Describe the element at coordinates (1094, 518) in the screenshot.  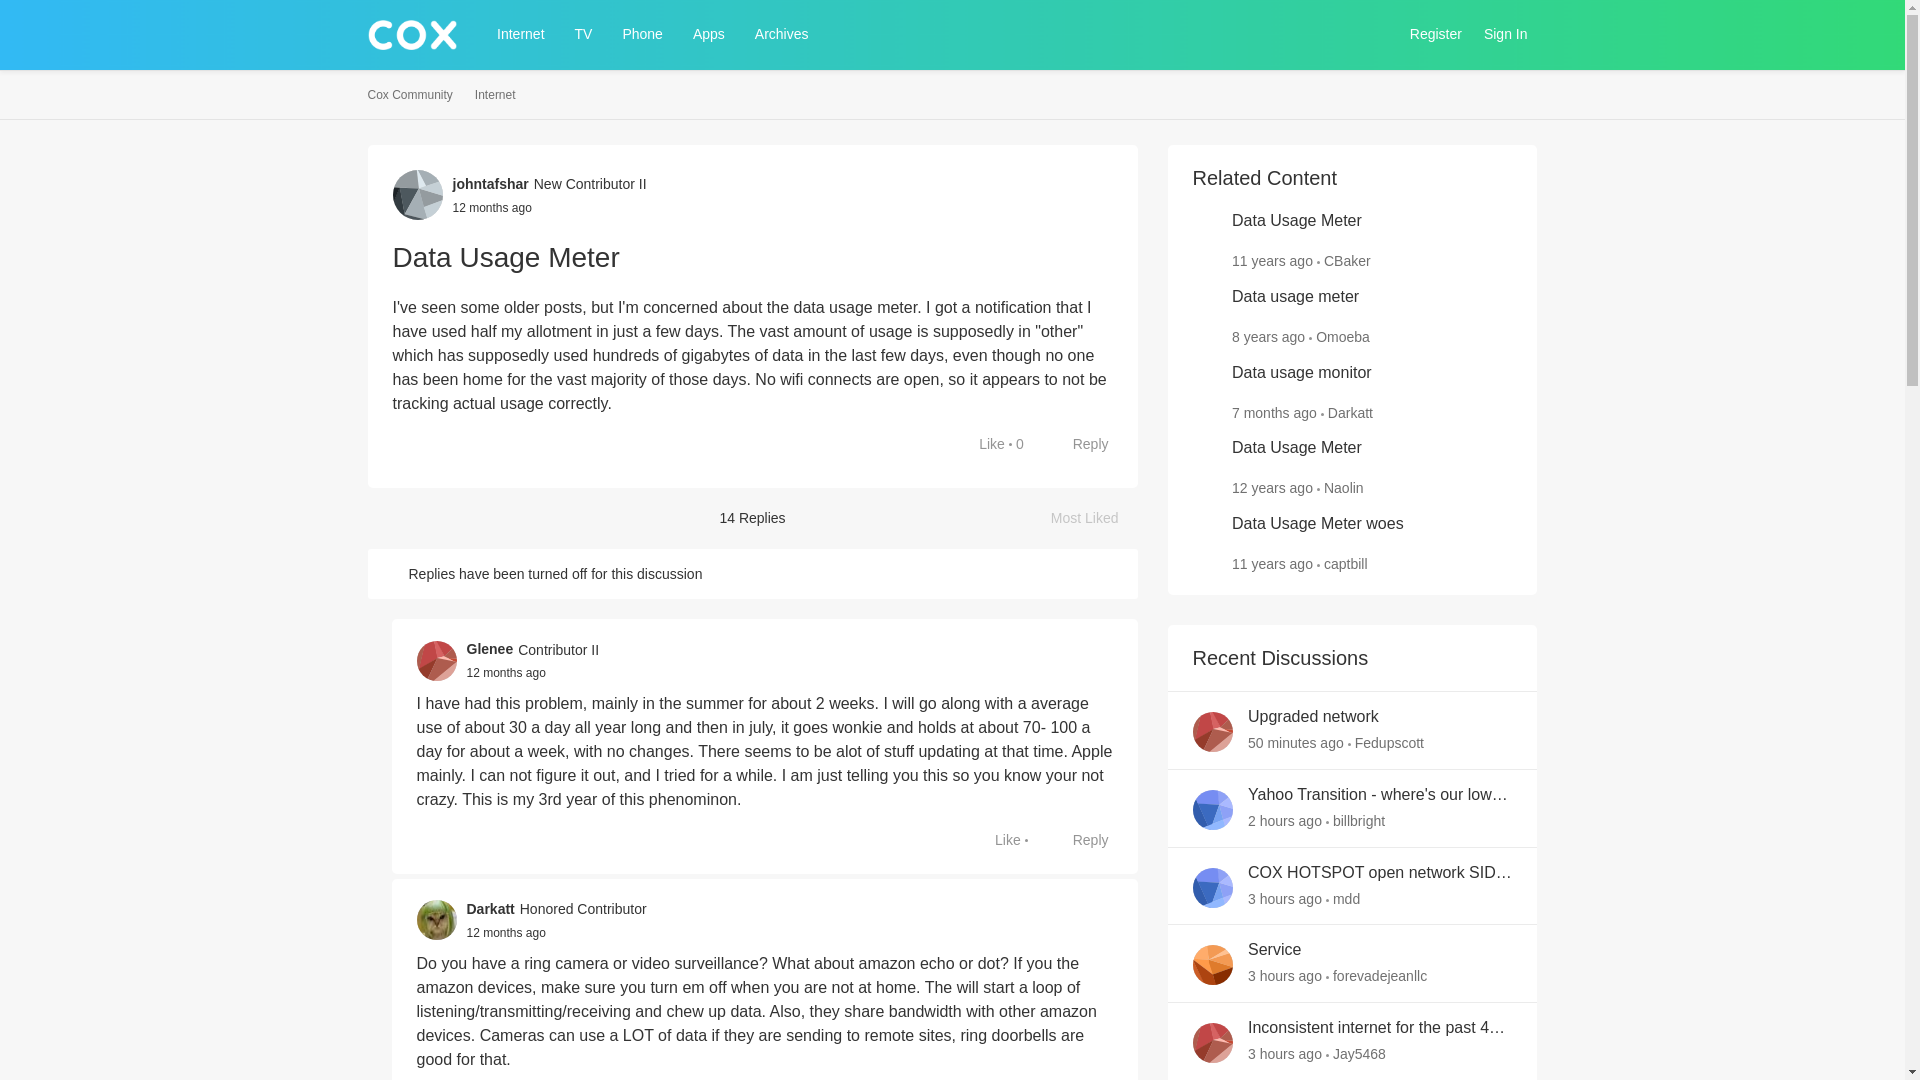
I see `Archives` at that location.